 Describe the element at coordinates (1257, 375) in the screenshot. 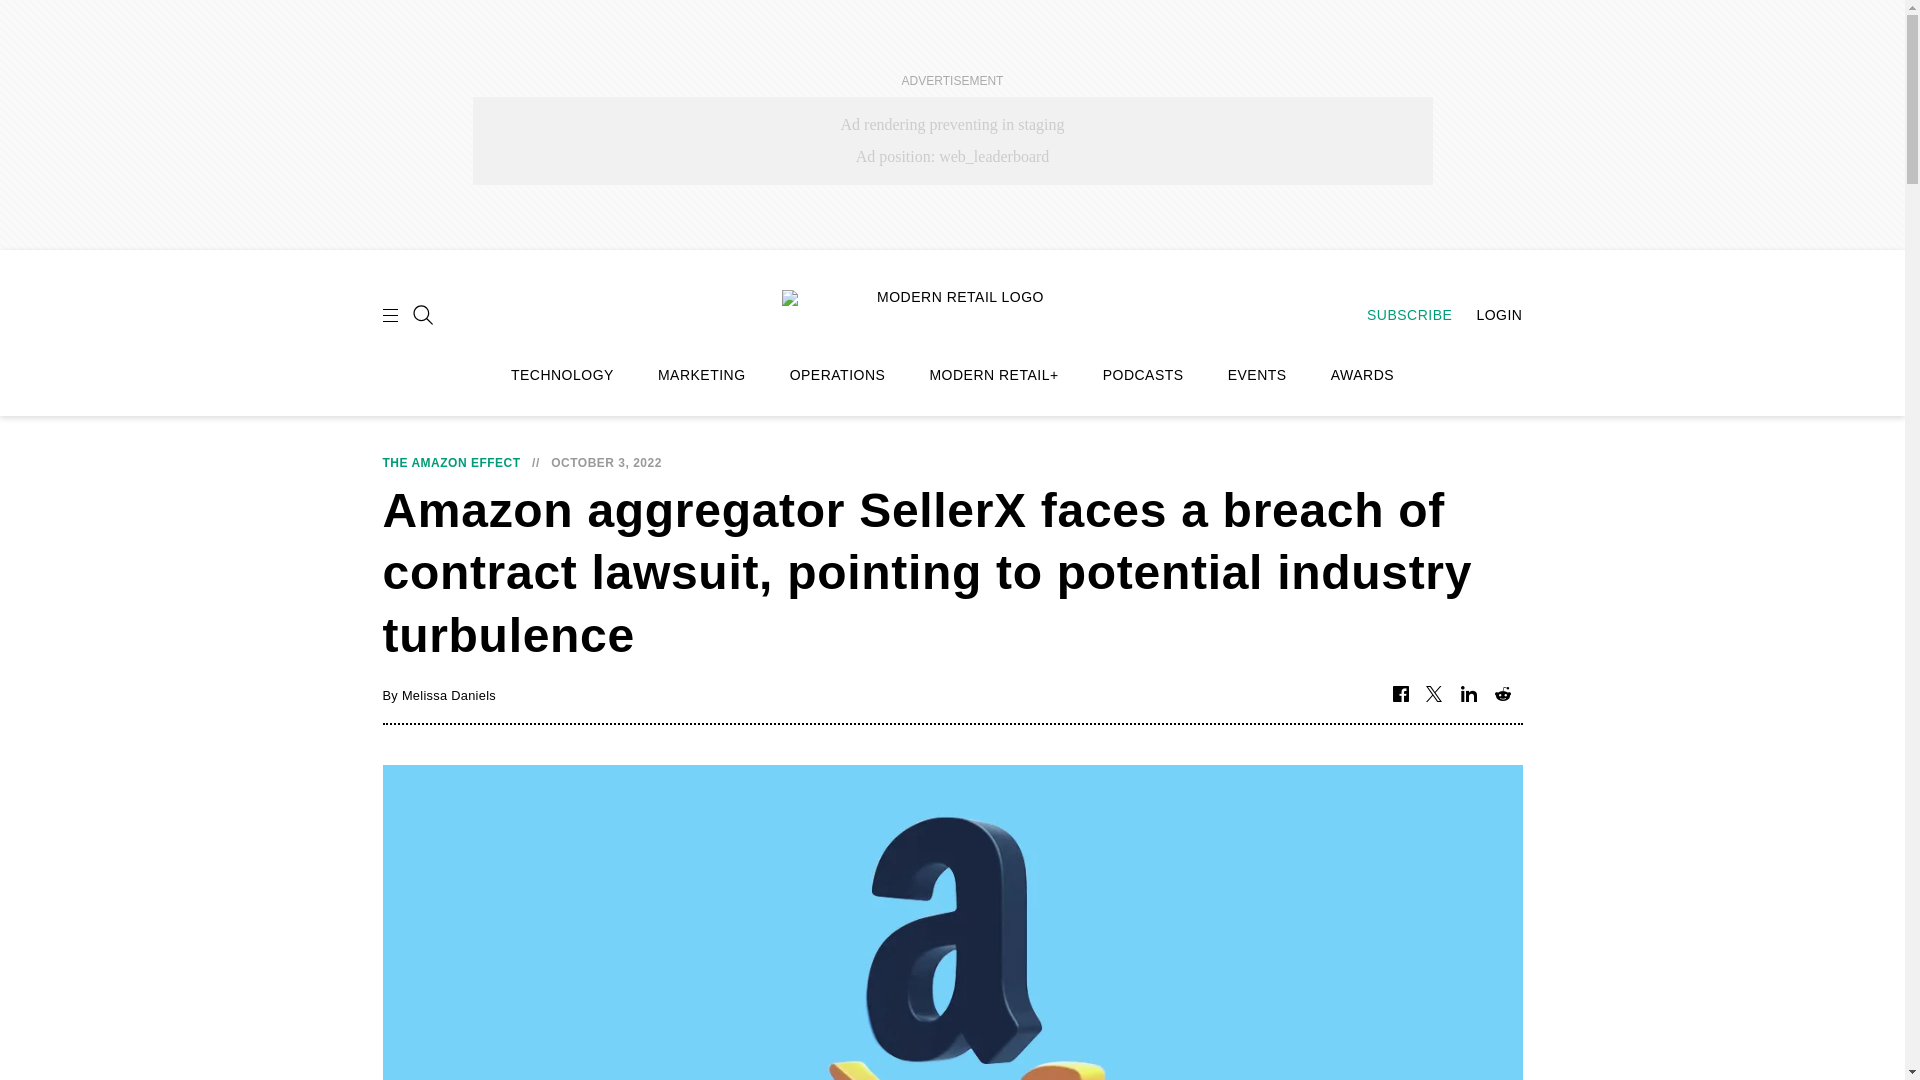

I see `EVENTS` at that location.